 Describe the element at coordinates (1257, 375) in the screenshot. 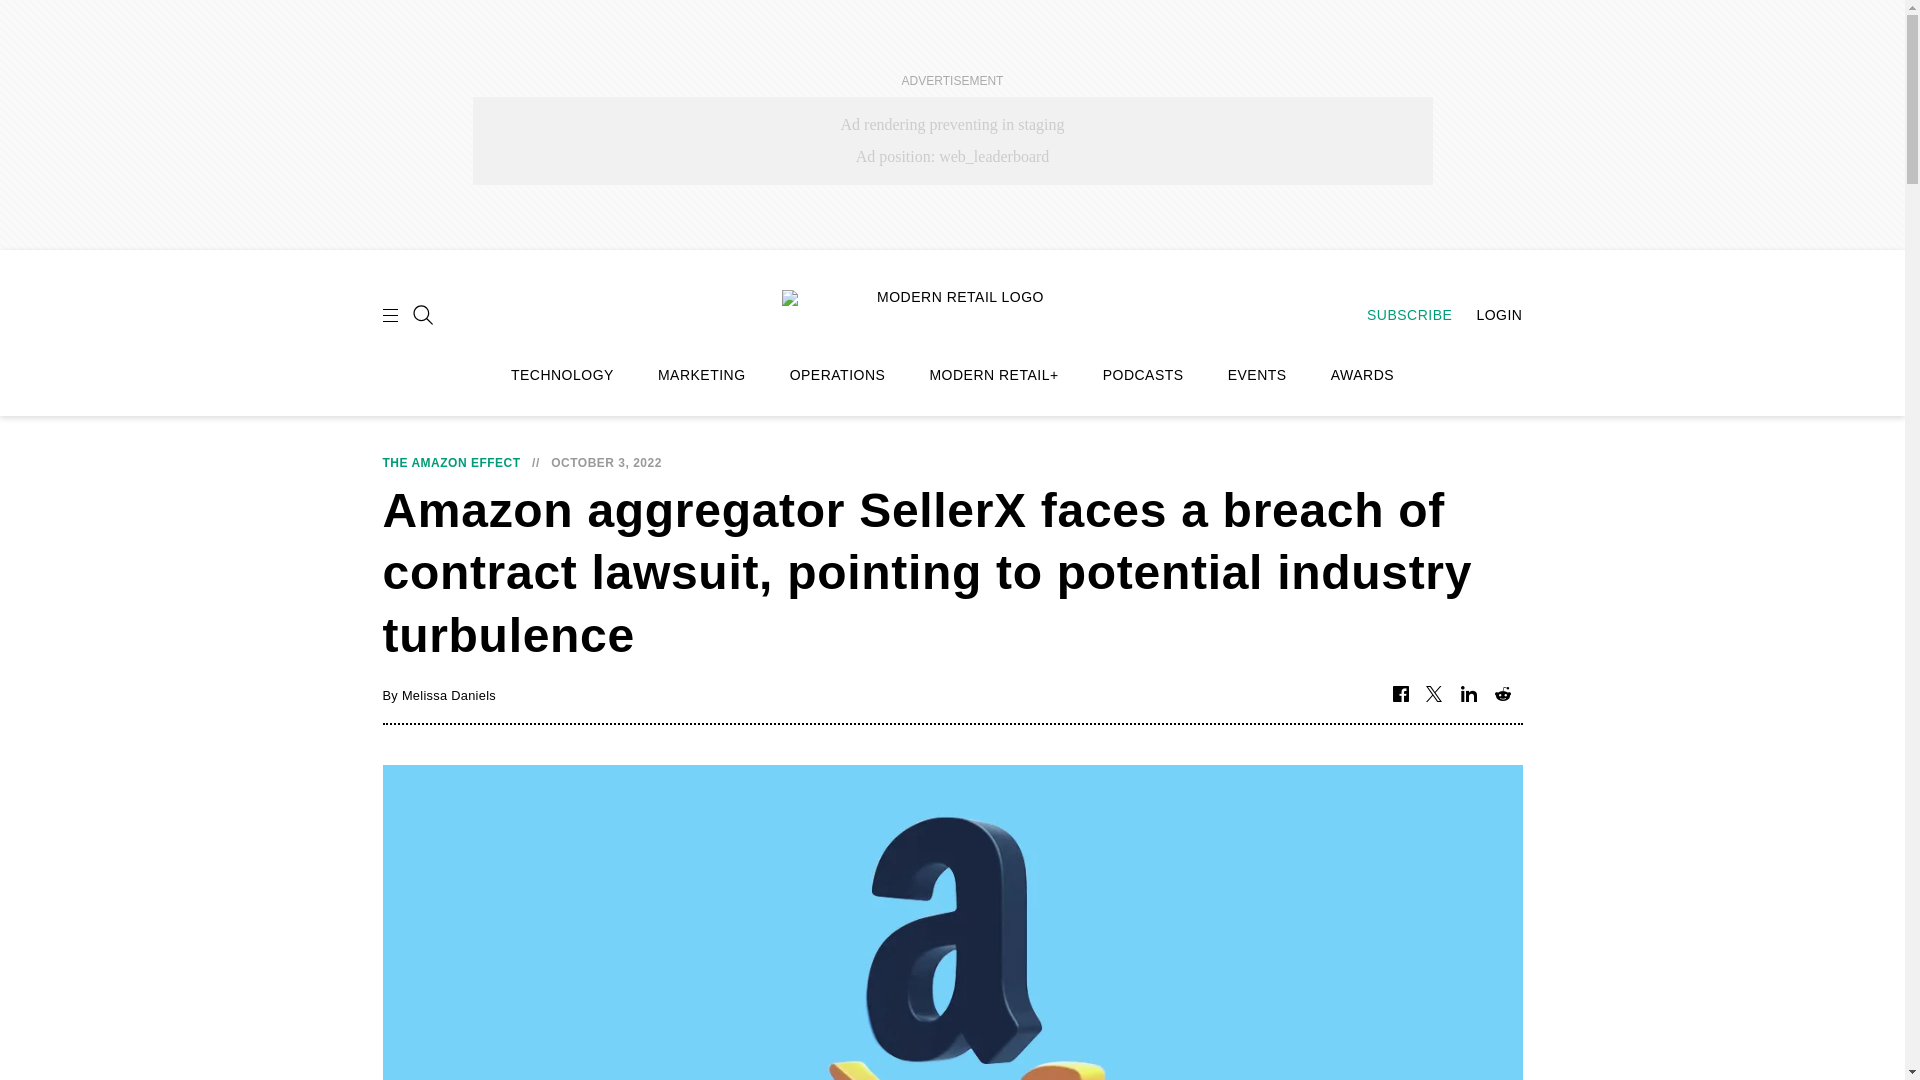

I see `EVENTS` at that location.